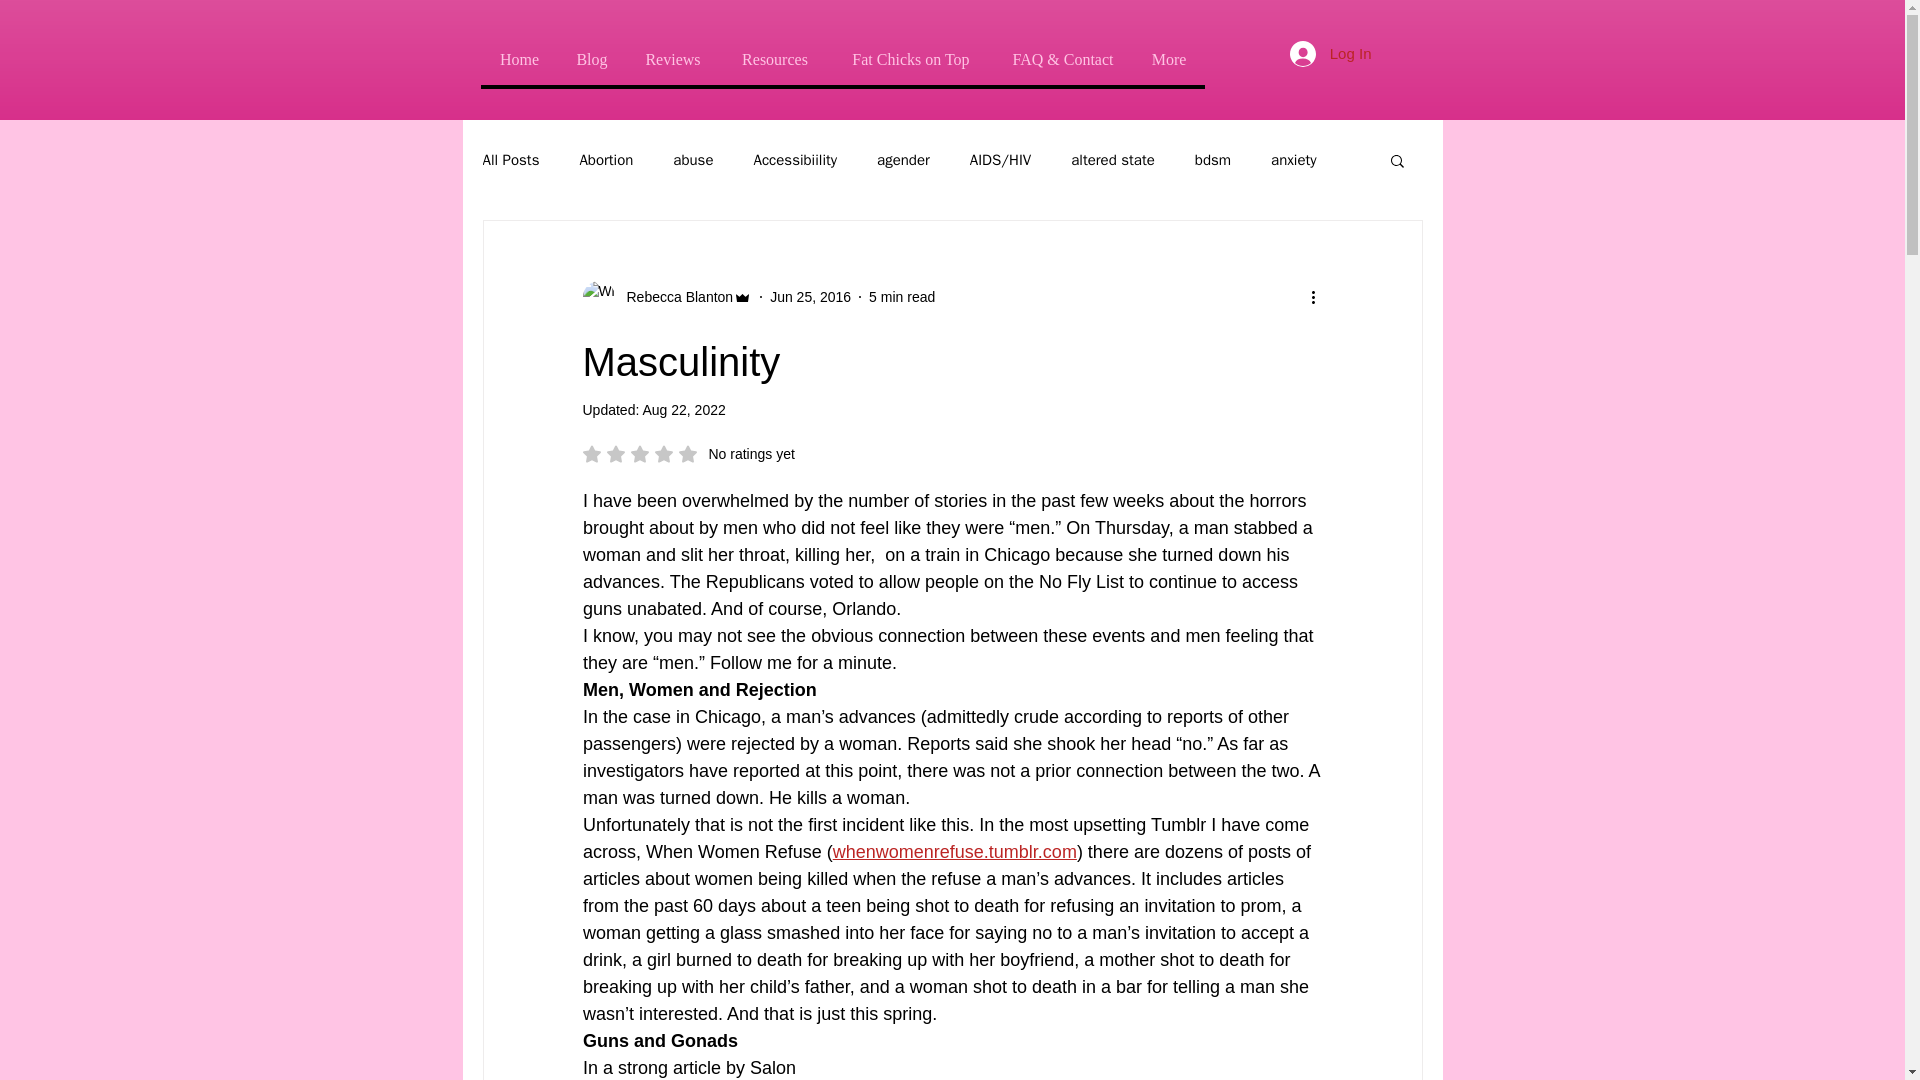  What do you see at coordinates (1294, 159) in the screenshot?
I see `anxiety` at bounding box center [1294, 159].